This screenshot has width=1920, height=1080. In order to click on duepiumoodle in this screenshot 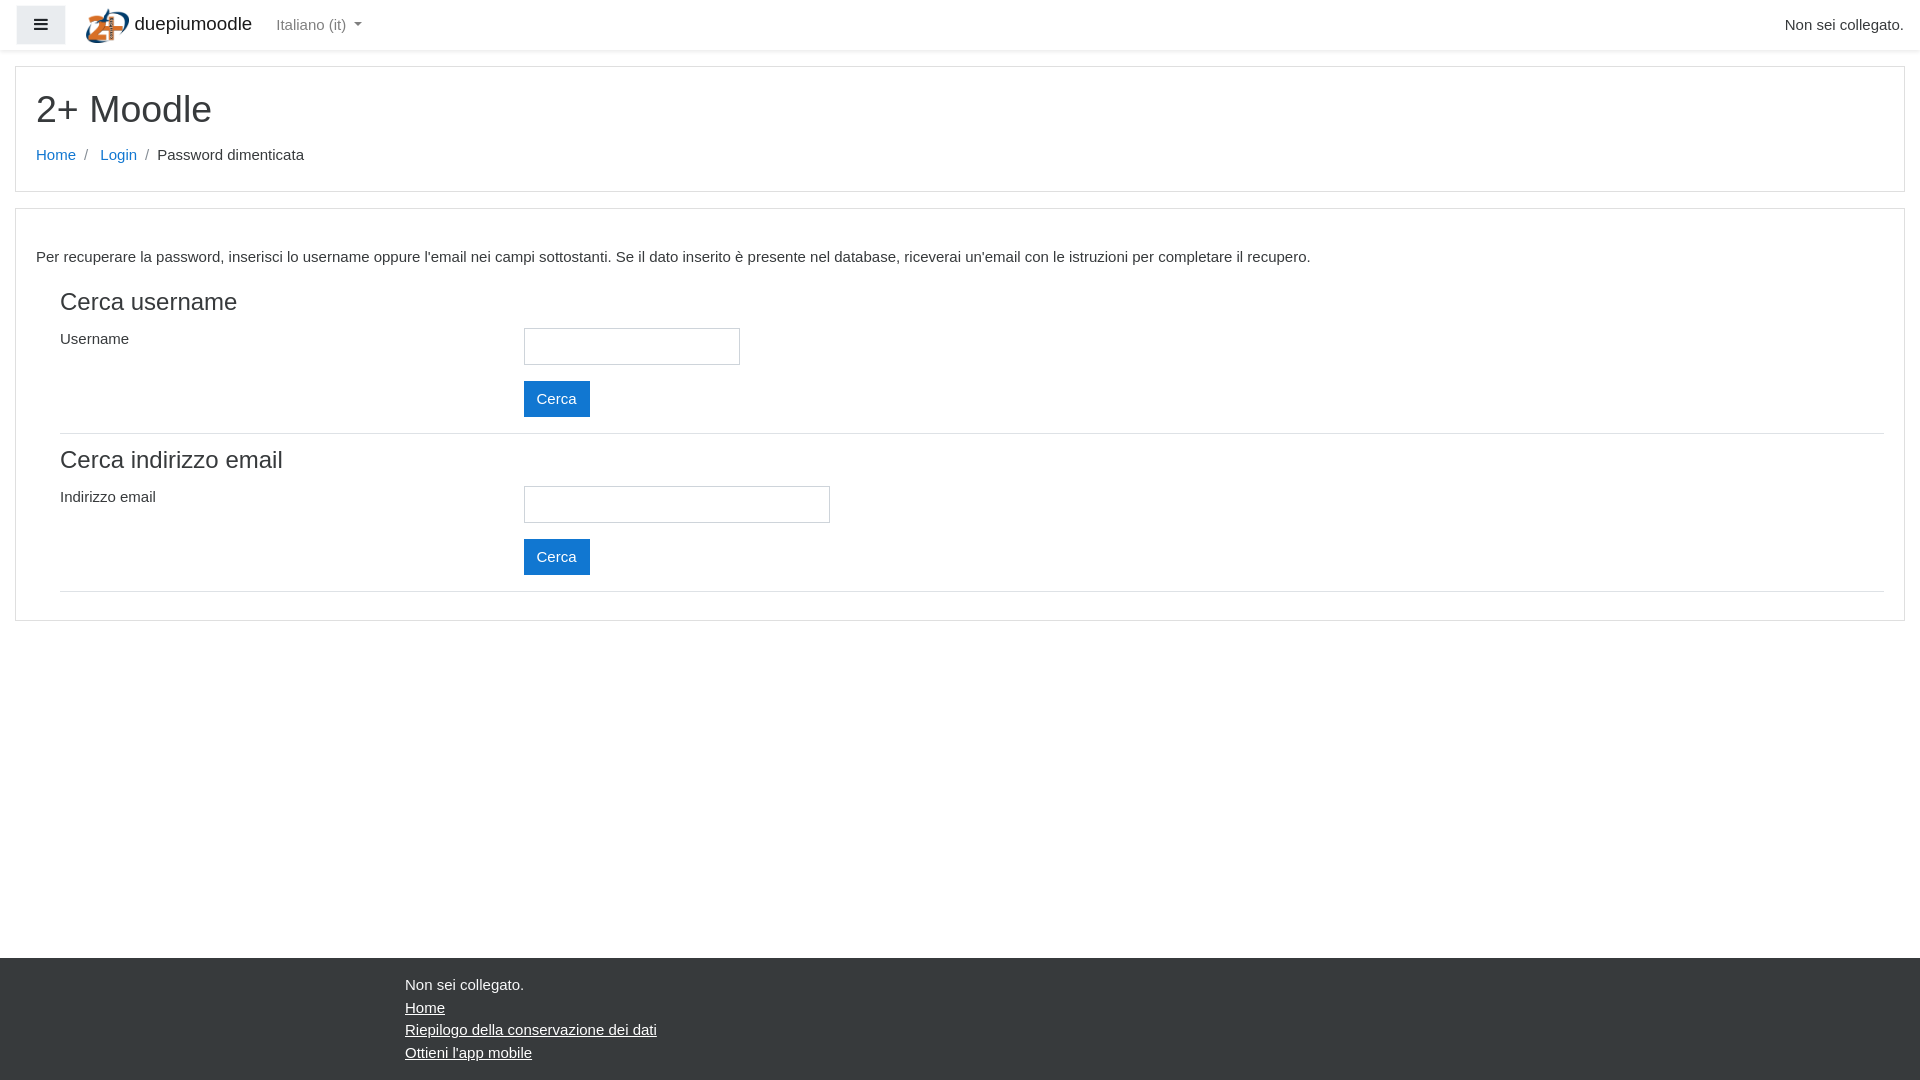, I will do `click(169, 24)`.